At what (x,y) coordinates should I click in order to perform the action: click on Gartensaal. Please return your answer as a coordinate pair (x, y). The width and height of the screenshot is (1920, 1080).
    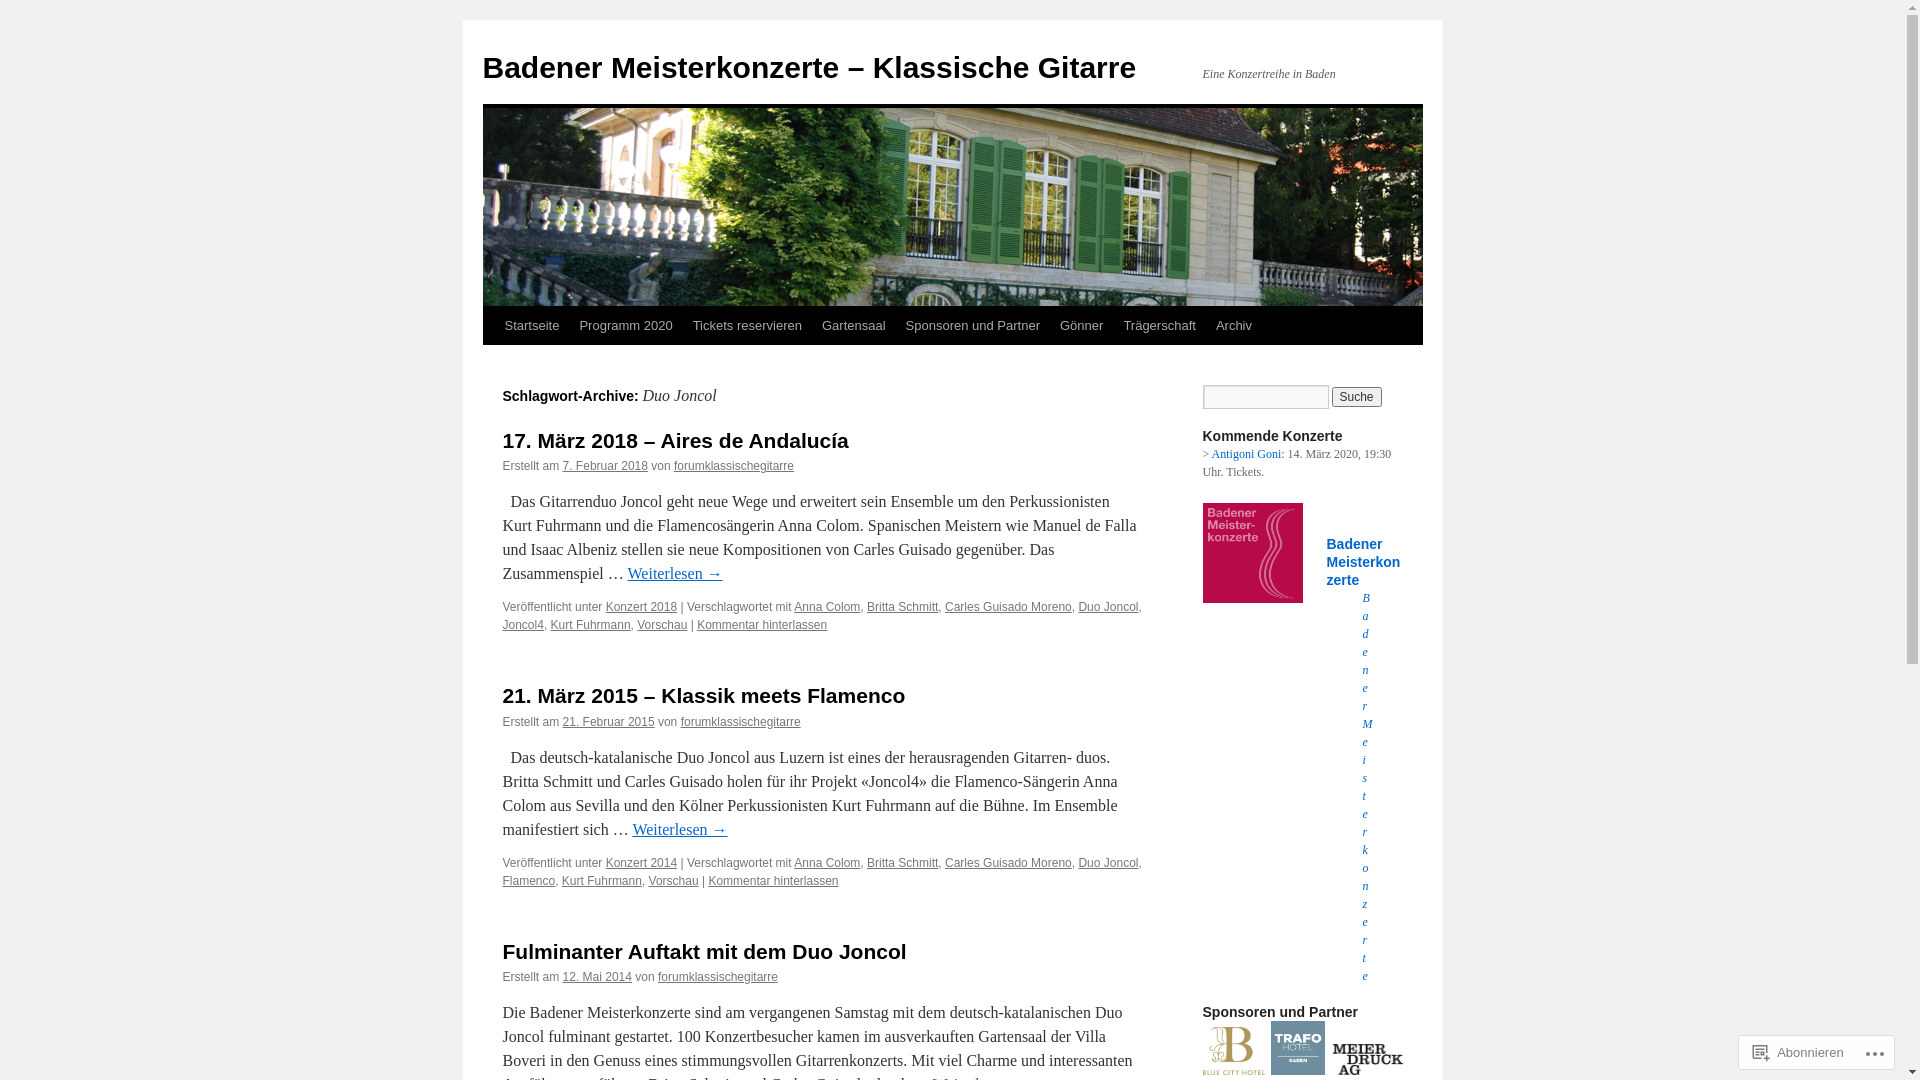
    Looking at the image, I should click on (854, 326).